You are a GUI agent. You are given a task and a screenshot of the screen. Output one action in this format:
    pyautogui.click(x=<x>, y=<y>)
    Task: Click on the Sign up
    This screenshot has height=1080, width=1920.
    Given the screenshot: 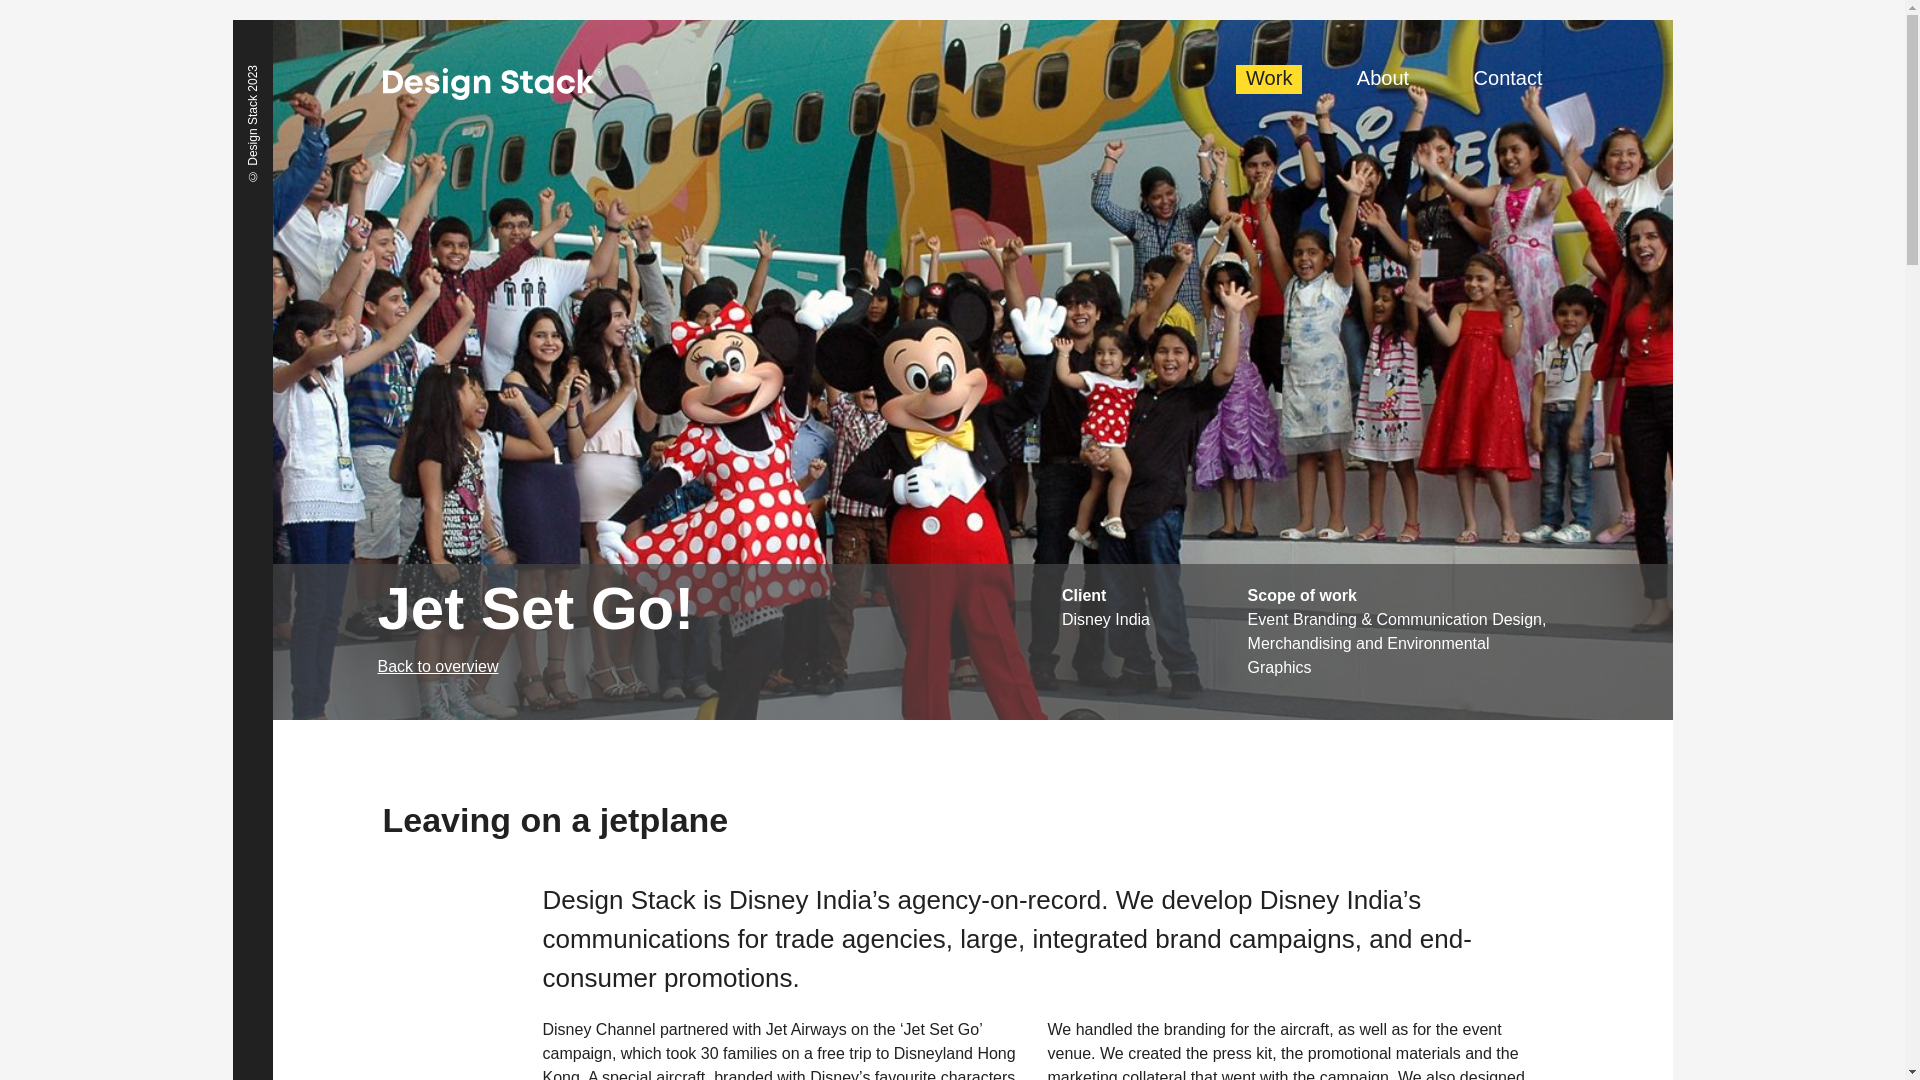 What is the action you would take?
    pyautogui.click(x=1400, y=978)
    